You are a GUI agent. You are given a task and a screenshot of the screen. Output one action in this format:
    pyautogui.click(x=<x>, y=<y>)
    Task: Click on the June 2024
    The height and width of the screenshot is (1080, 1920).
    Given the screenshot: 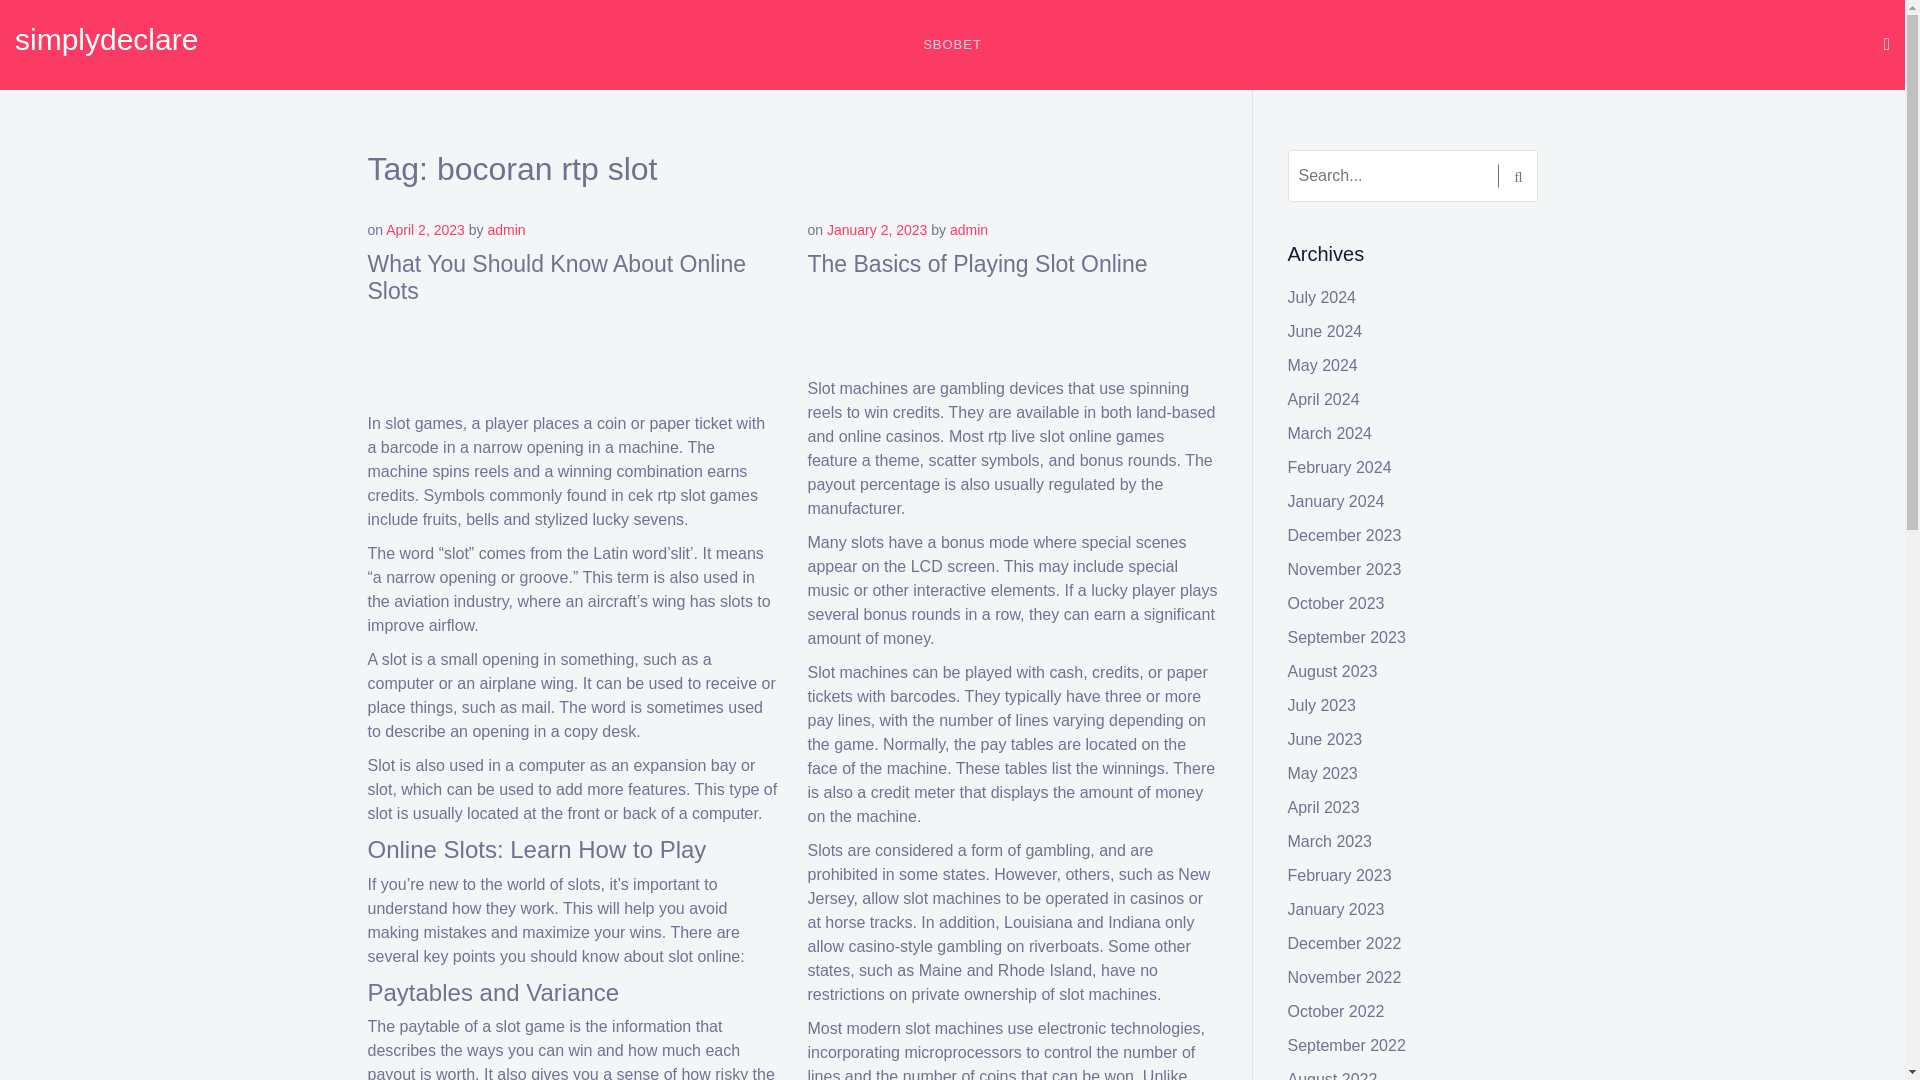 What is the action you would take?
    pyautogui.click(x=1326, y=331)
    